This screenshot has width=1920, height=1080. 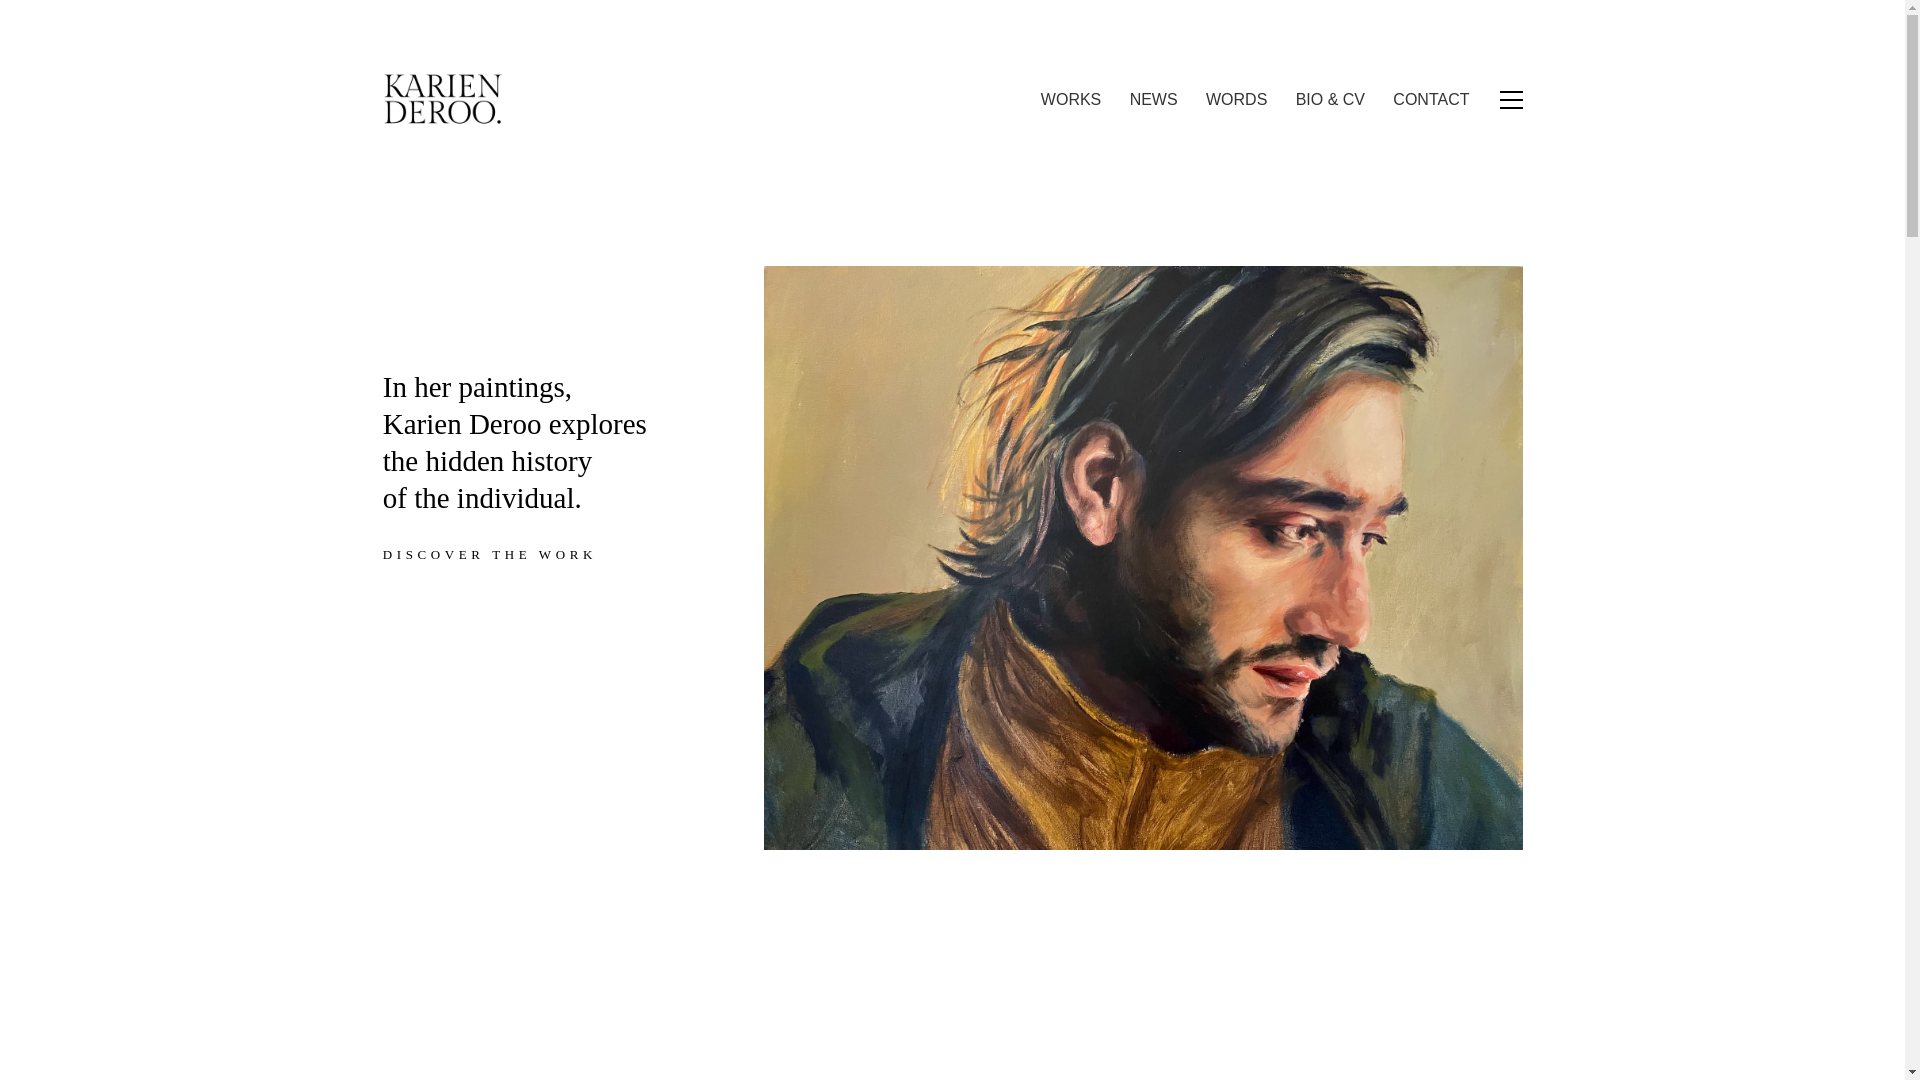 What do you see at coordinates (501, 554) in the screenshot?
I see `DISCOVER THE WORK` at bounding box center [501, 554].